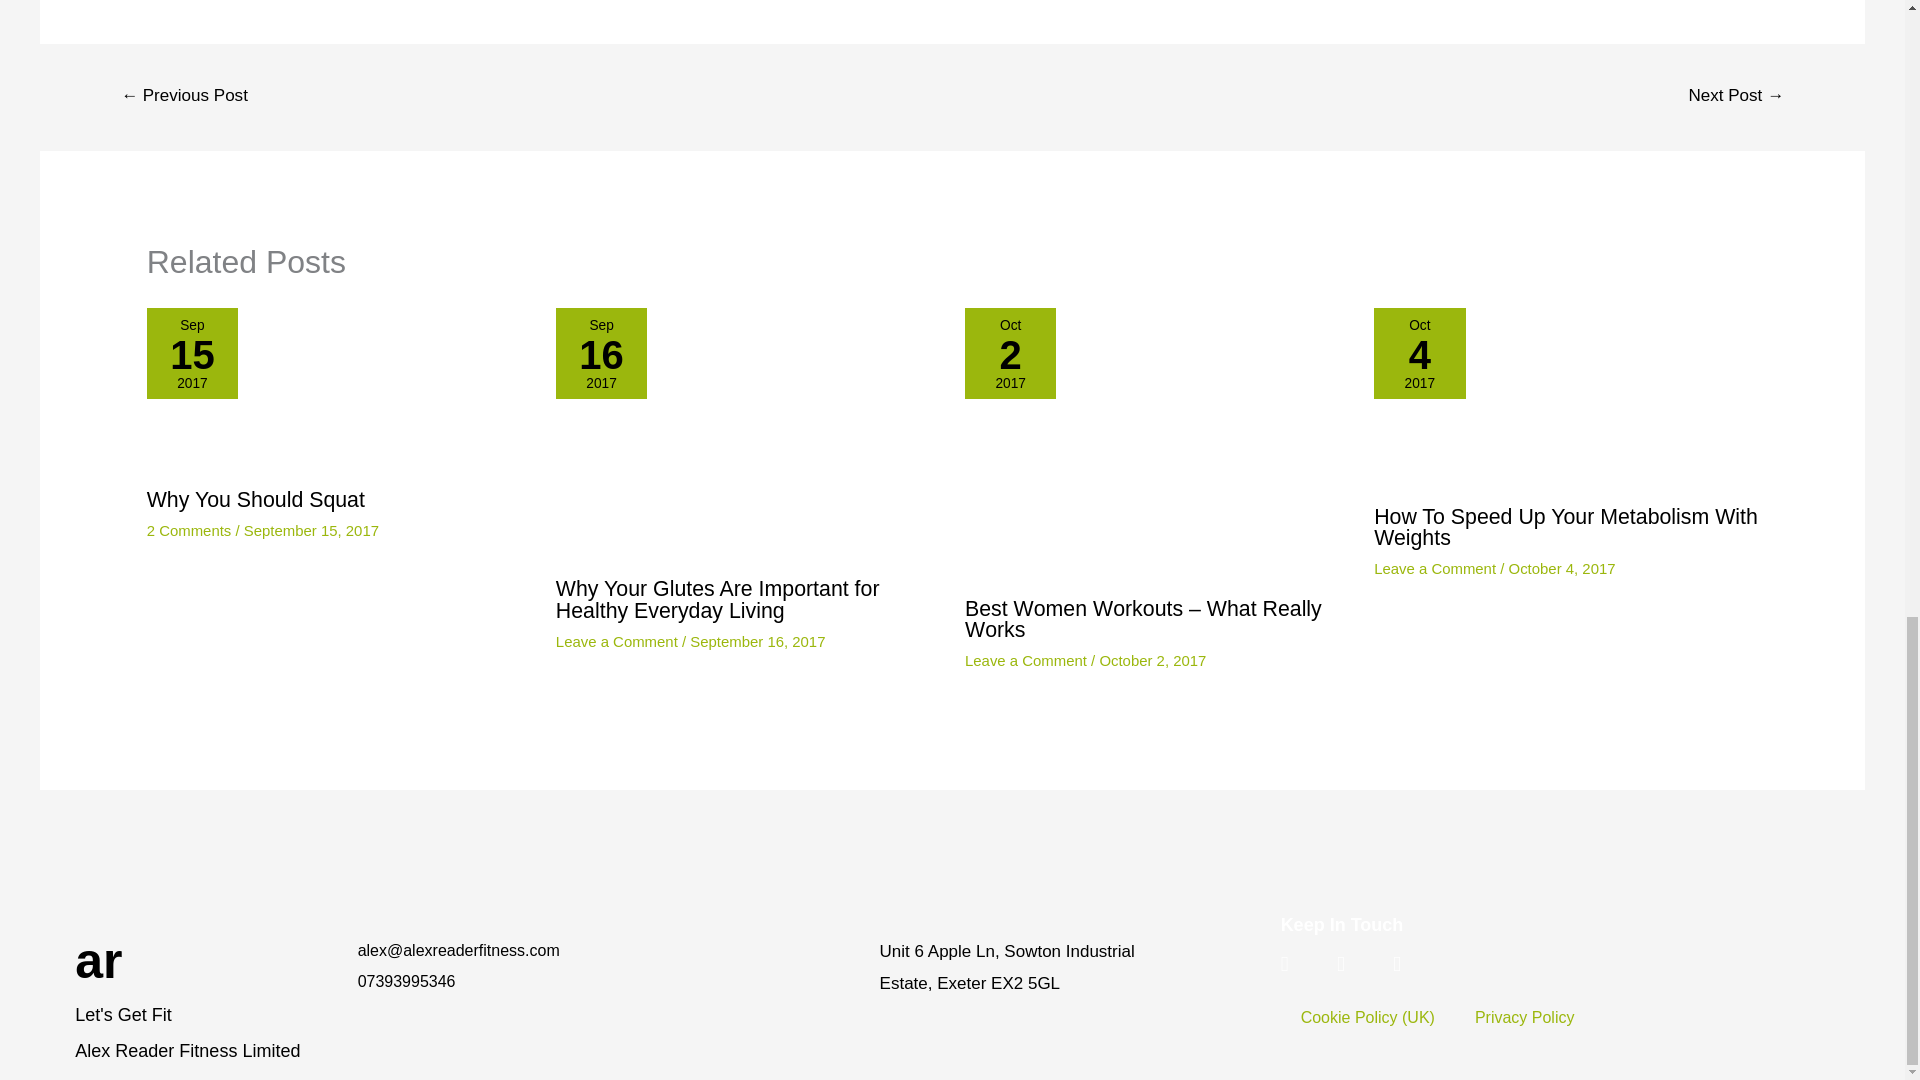 This screenshot has width=1920, height=1080. Describe the element at coordinates (1026, 660) in the screenshot. I see `Leave a Comment` at that location.